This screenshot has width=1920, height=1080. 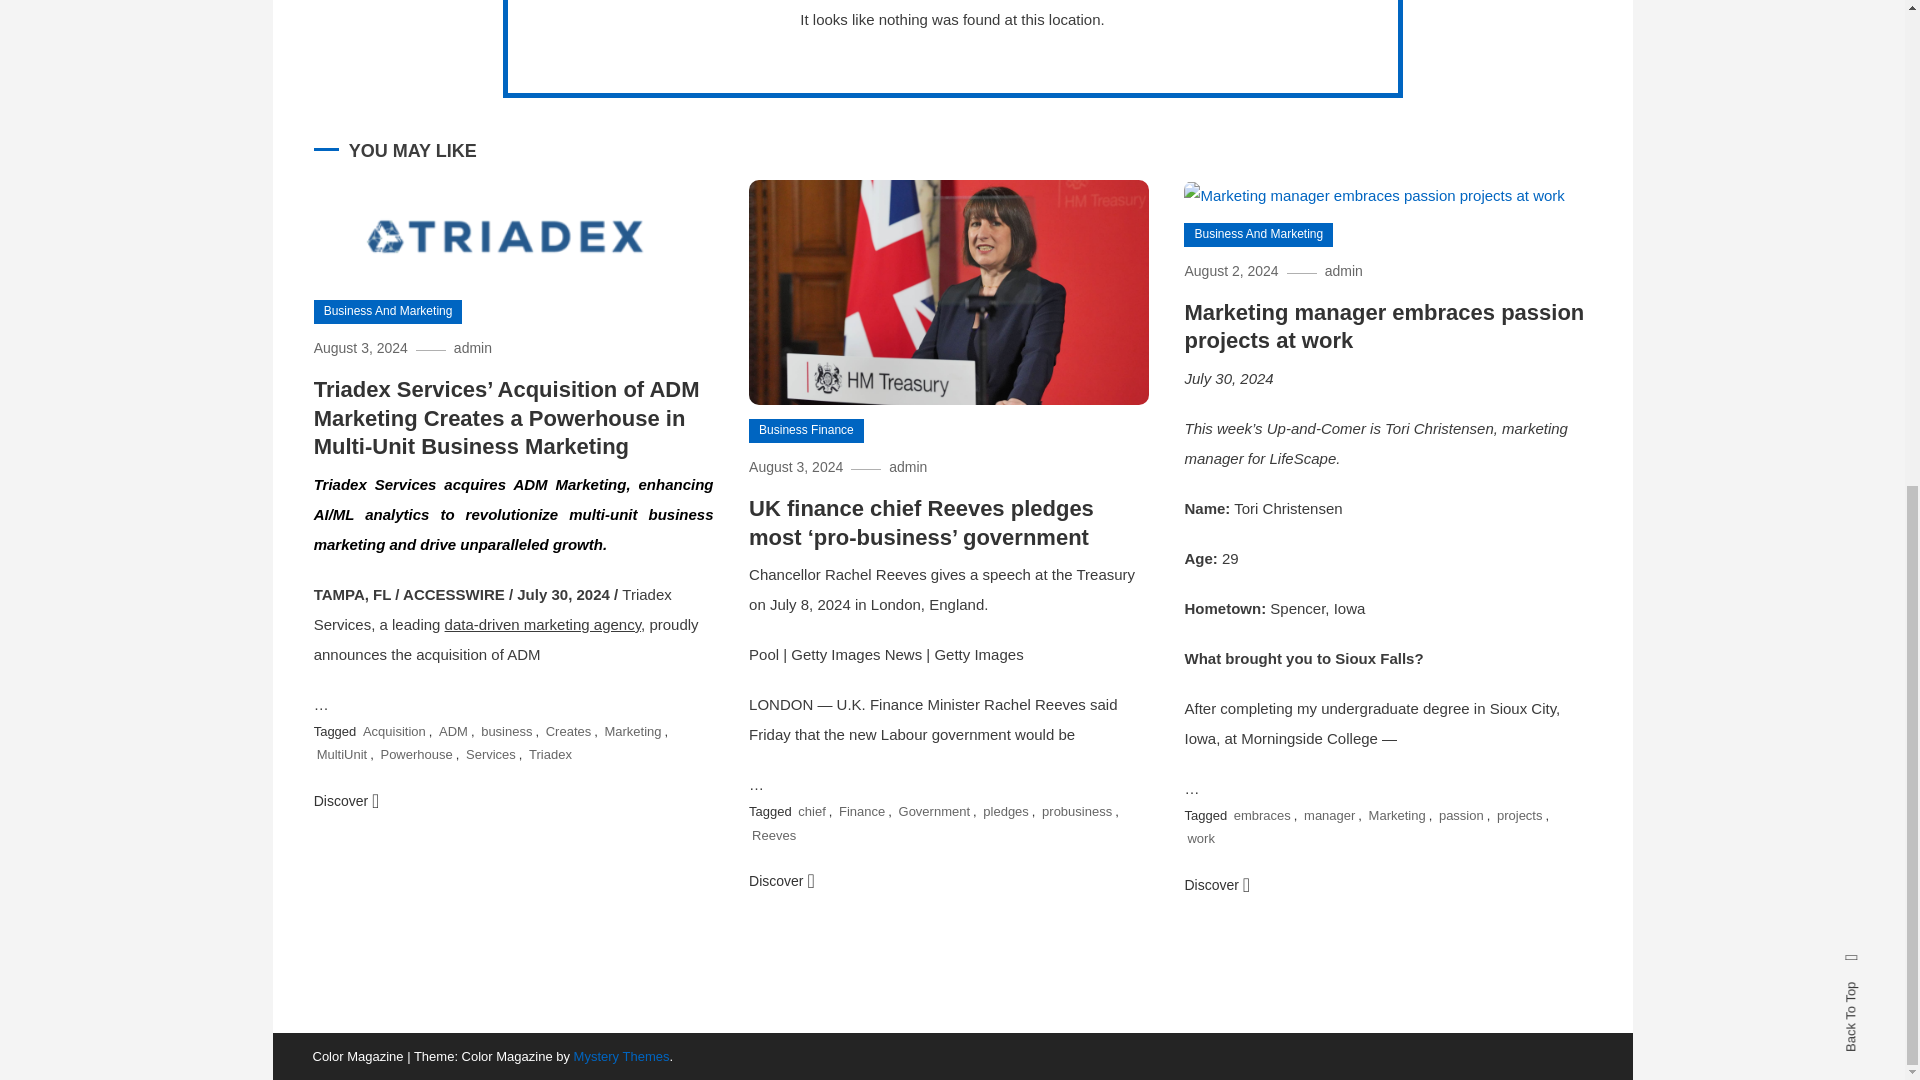 What do you see at coordinates (388, 312) in the screenshot?
I see `Business And Marketing` at bounding box center [388, 312].